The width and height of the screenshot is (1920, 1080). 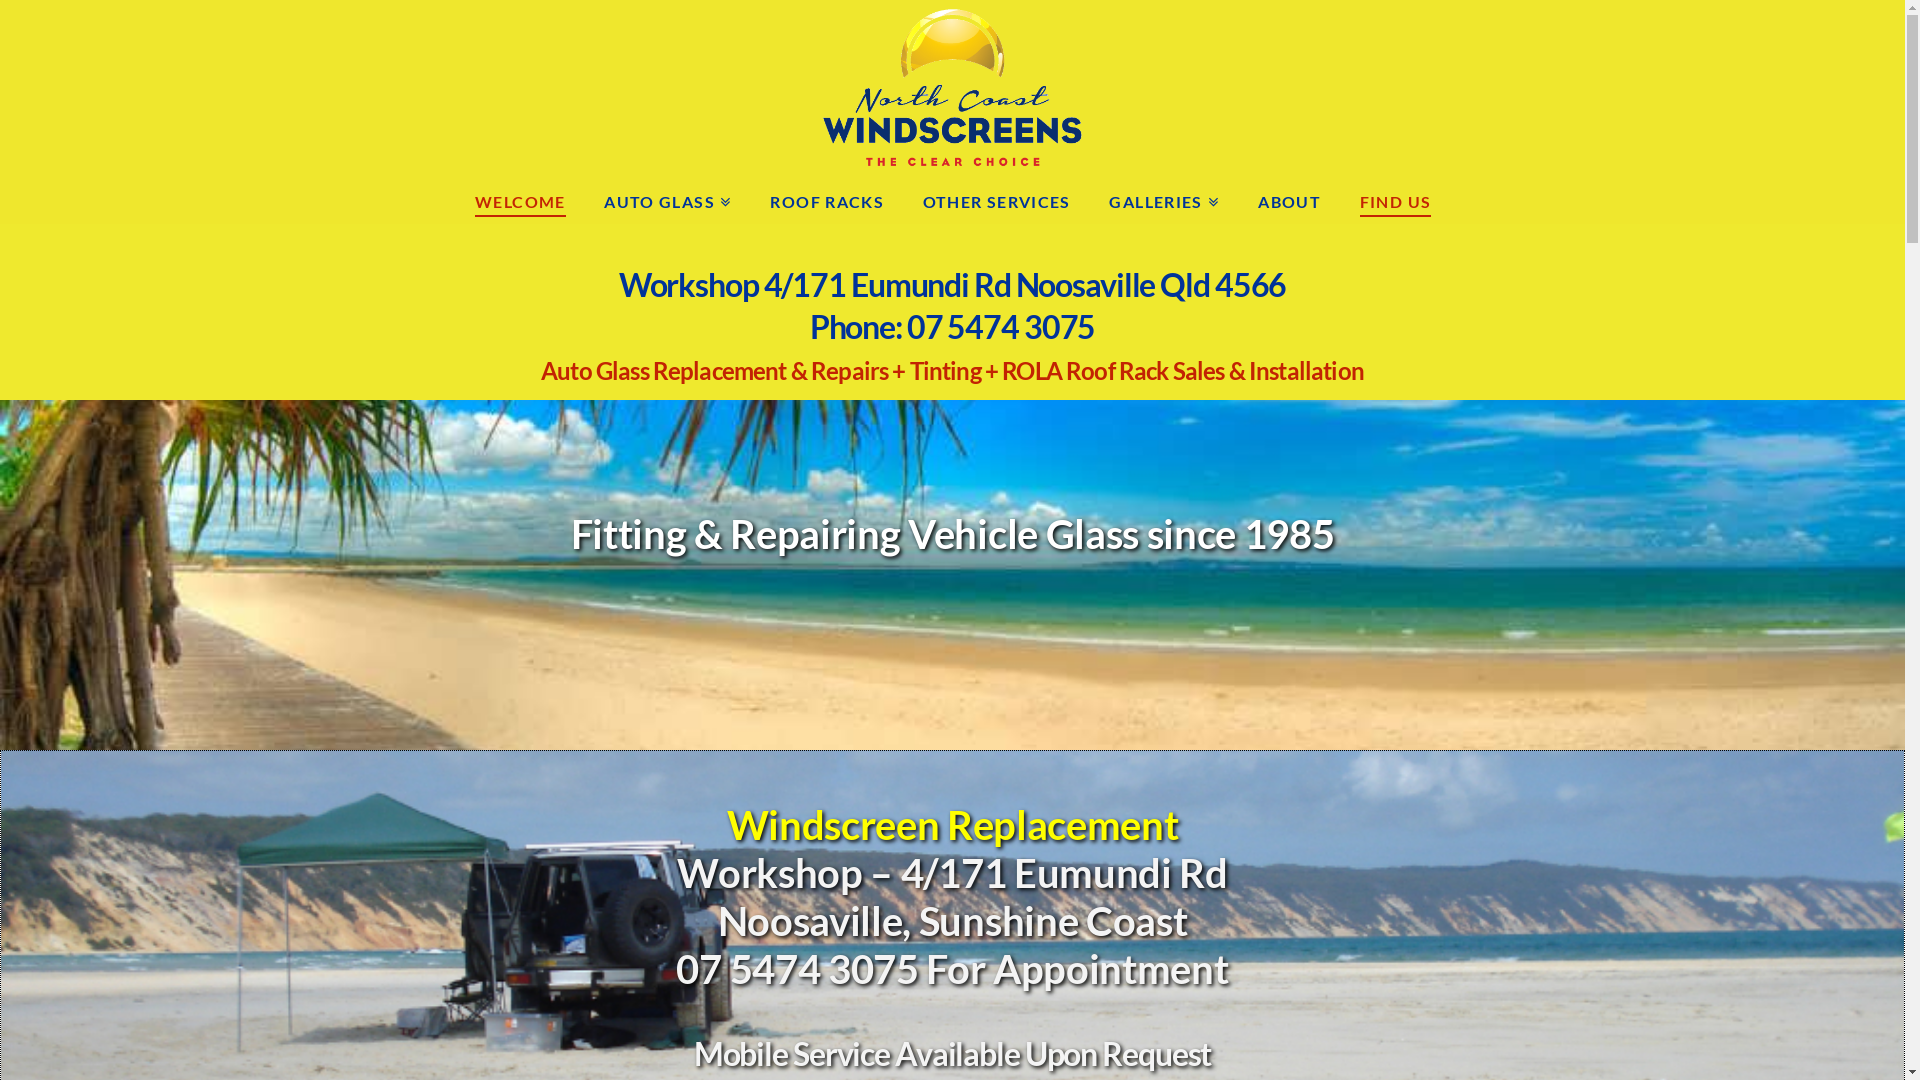 What do you see at coordinates (1395, 199) in the screenshot?
I see `FIND US` at bounding box center [1395, 199].